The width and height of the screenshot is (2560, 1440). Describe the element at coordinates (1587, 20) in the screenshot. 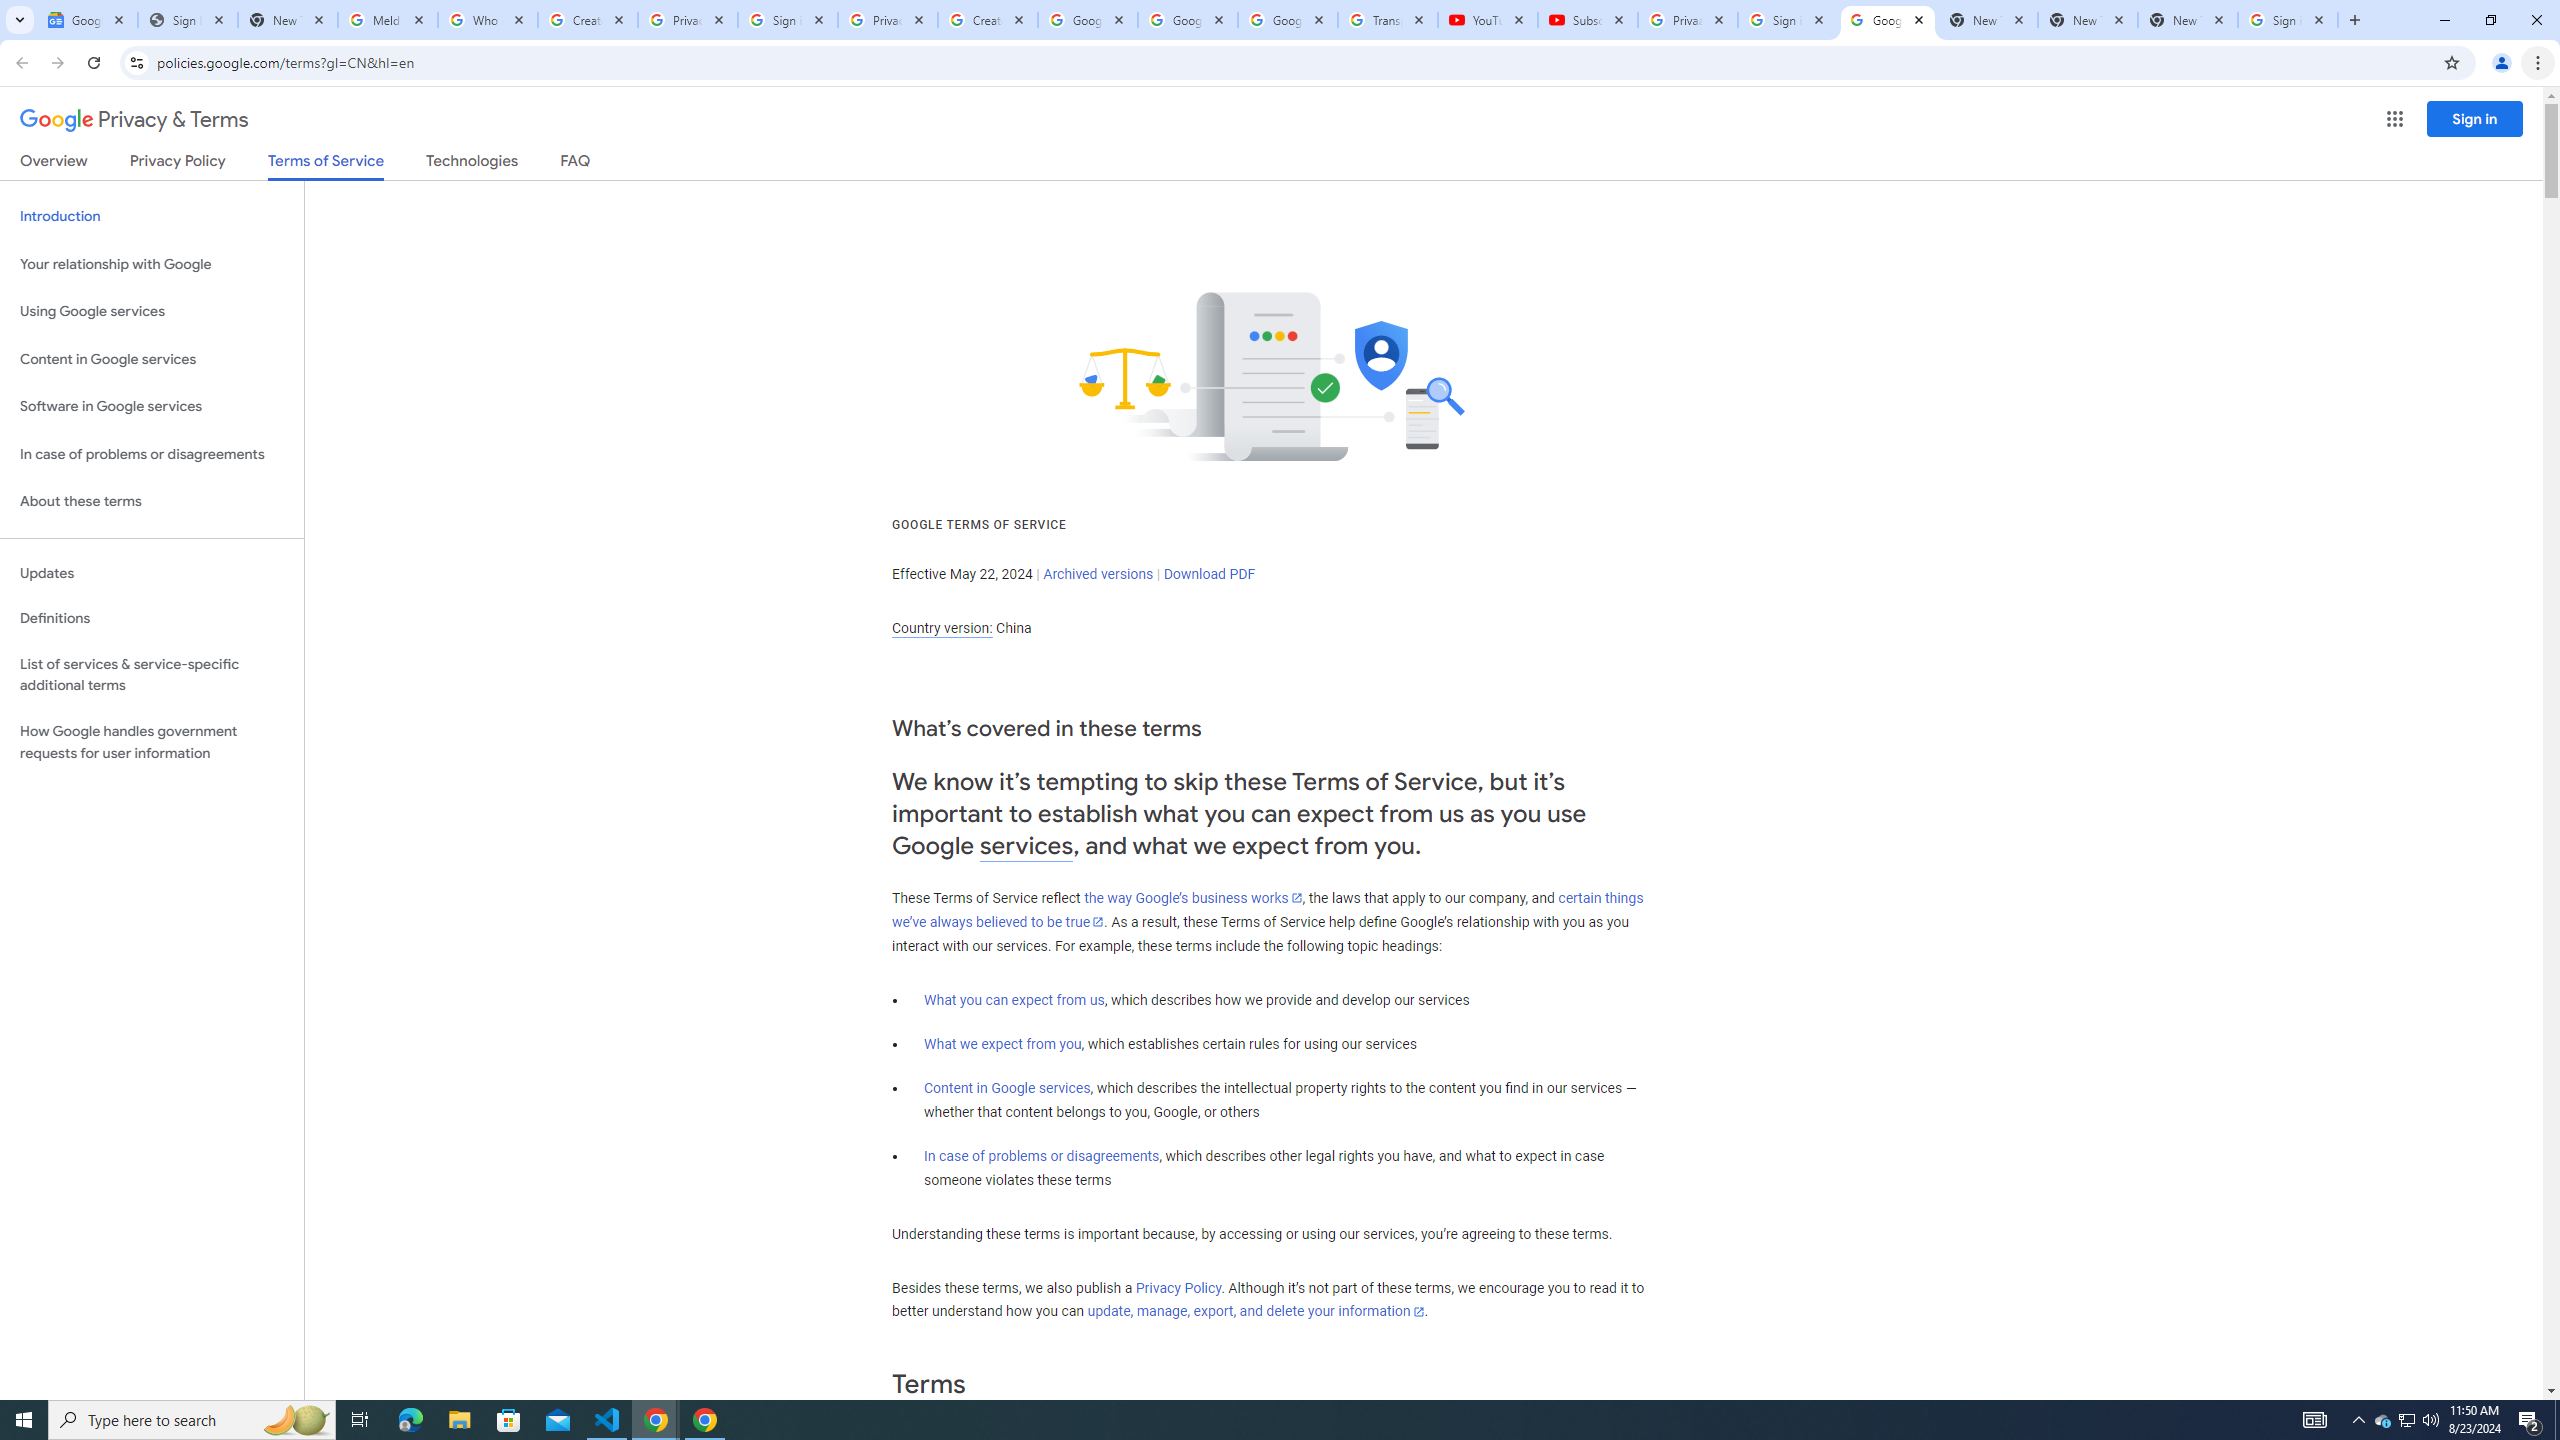

I see `Subscriptions - YouTube` at that location.